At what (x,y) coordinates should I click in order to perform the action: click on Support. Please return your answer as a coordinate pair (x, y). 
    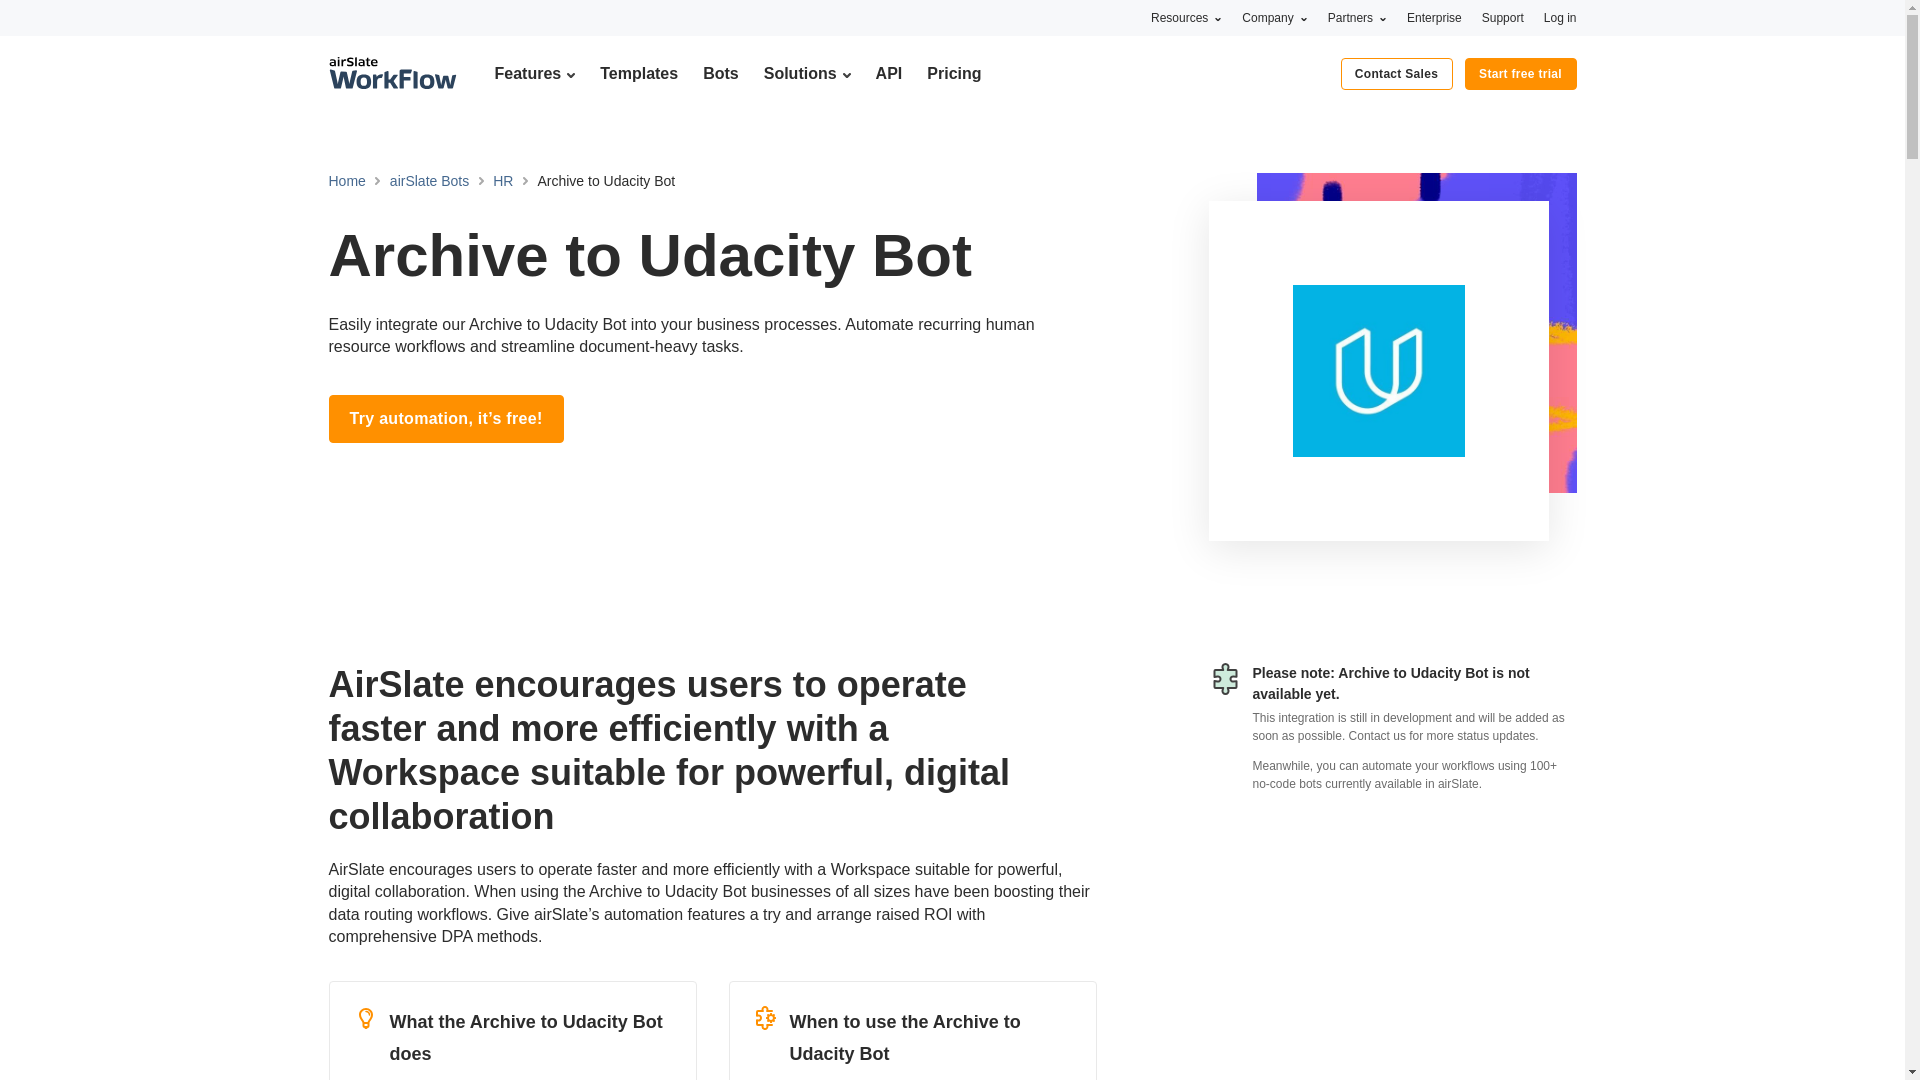
    Looking at the image, I should click on (1503, 17).